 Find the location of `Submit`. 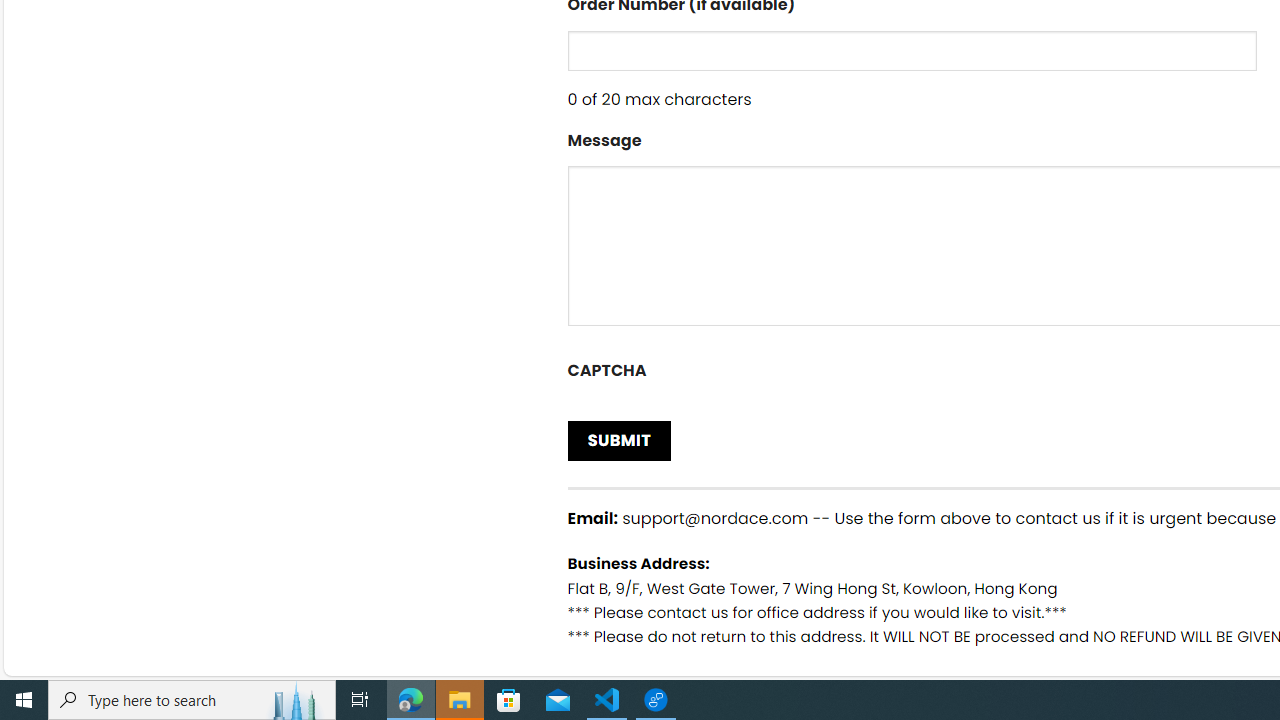

Submit is located at coordinates (620, 440).